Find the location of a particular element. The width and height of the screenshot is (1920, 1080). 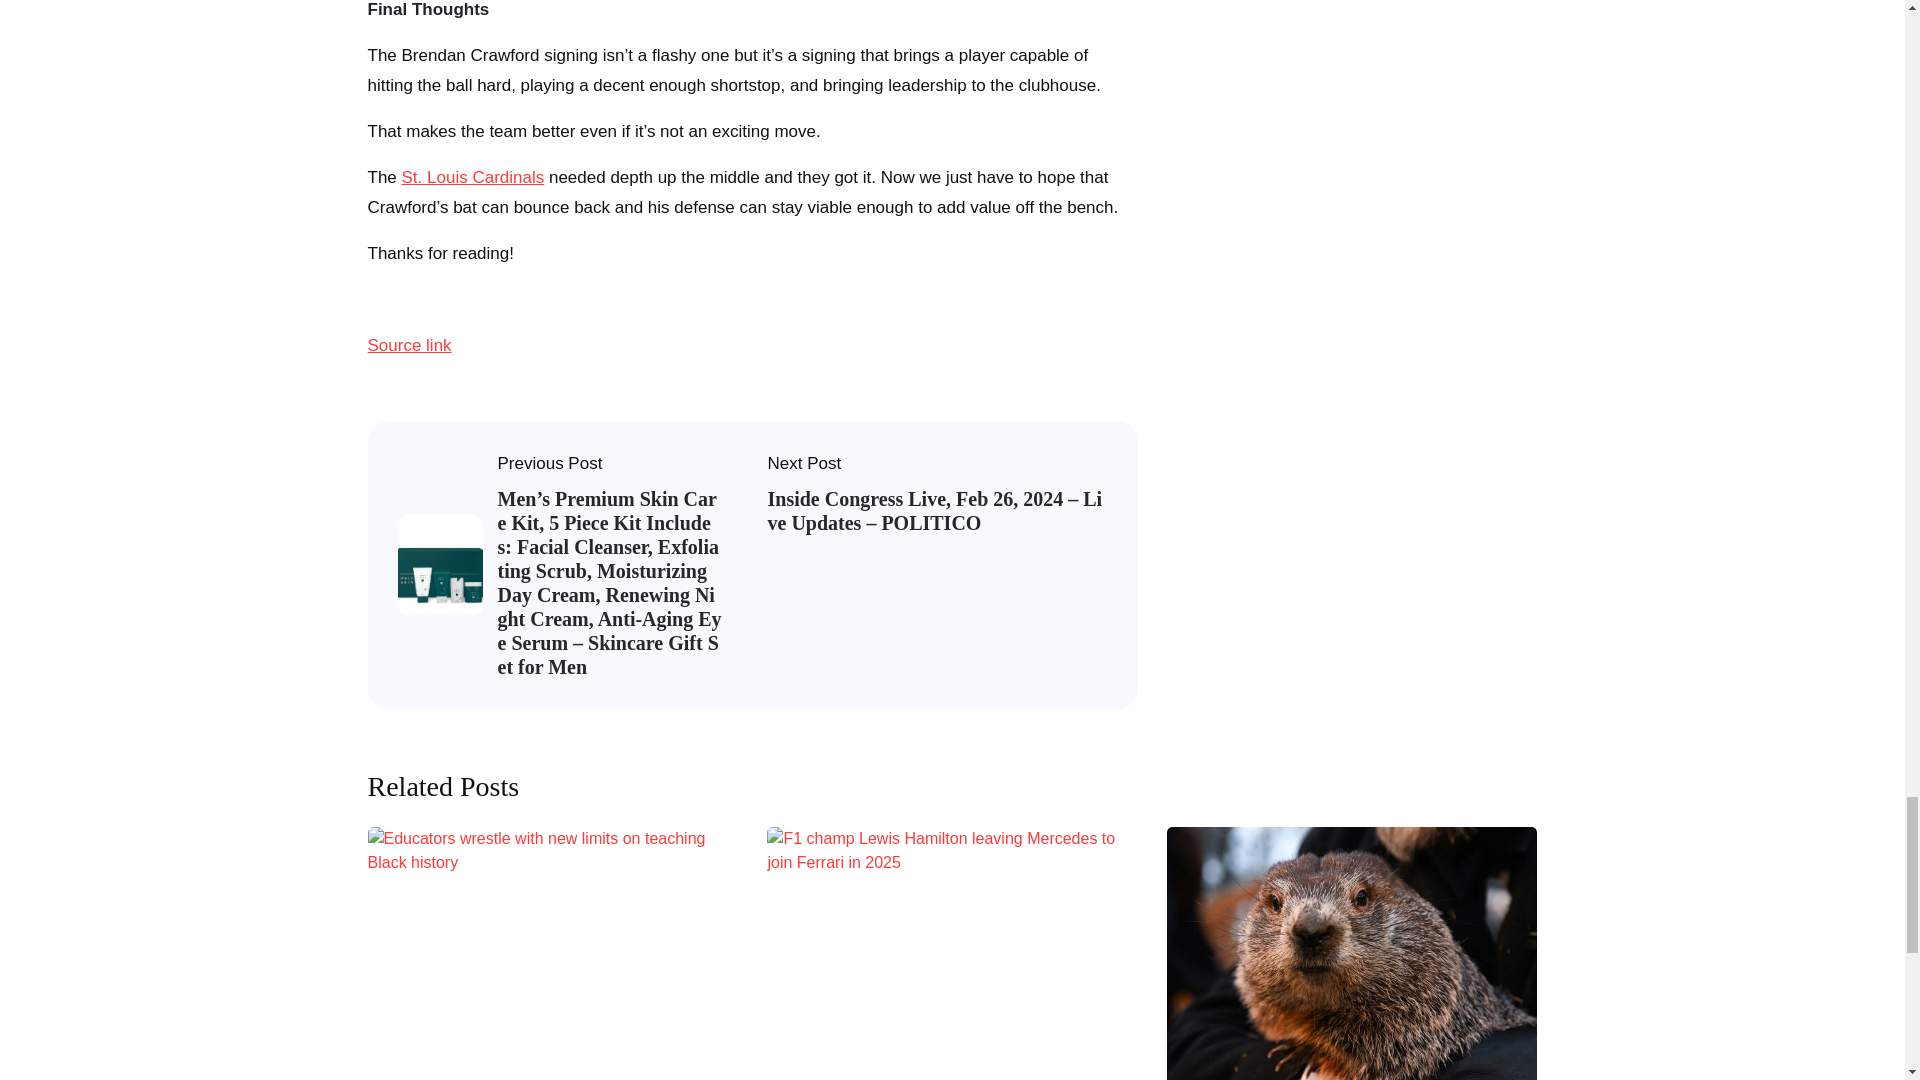

Source link is located at coordinates (410, 346).